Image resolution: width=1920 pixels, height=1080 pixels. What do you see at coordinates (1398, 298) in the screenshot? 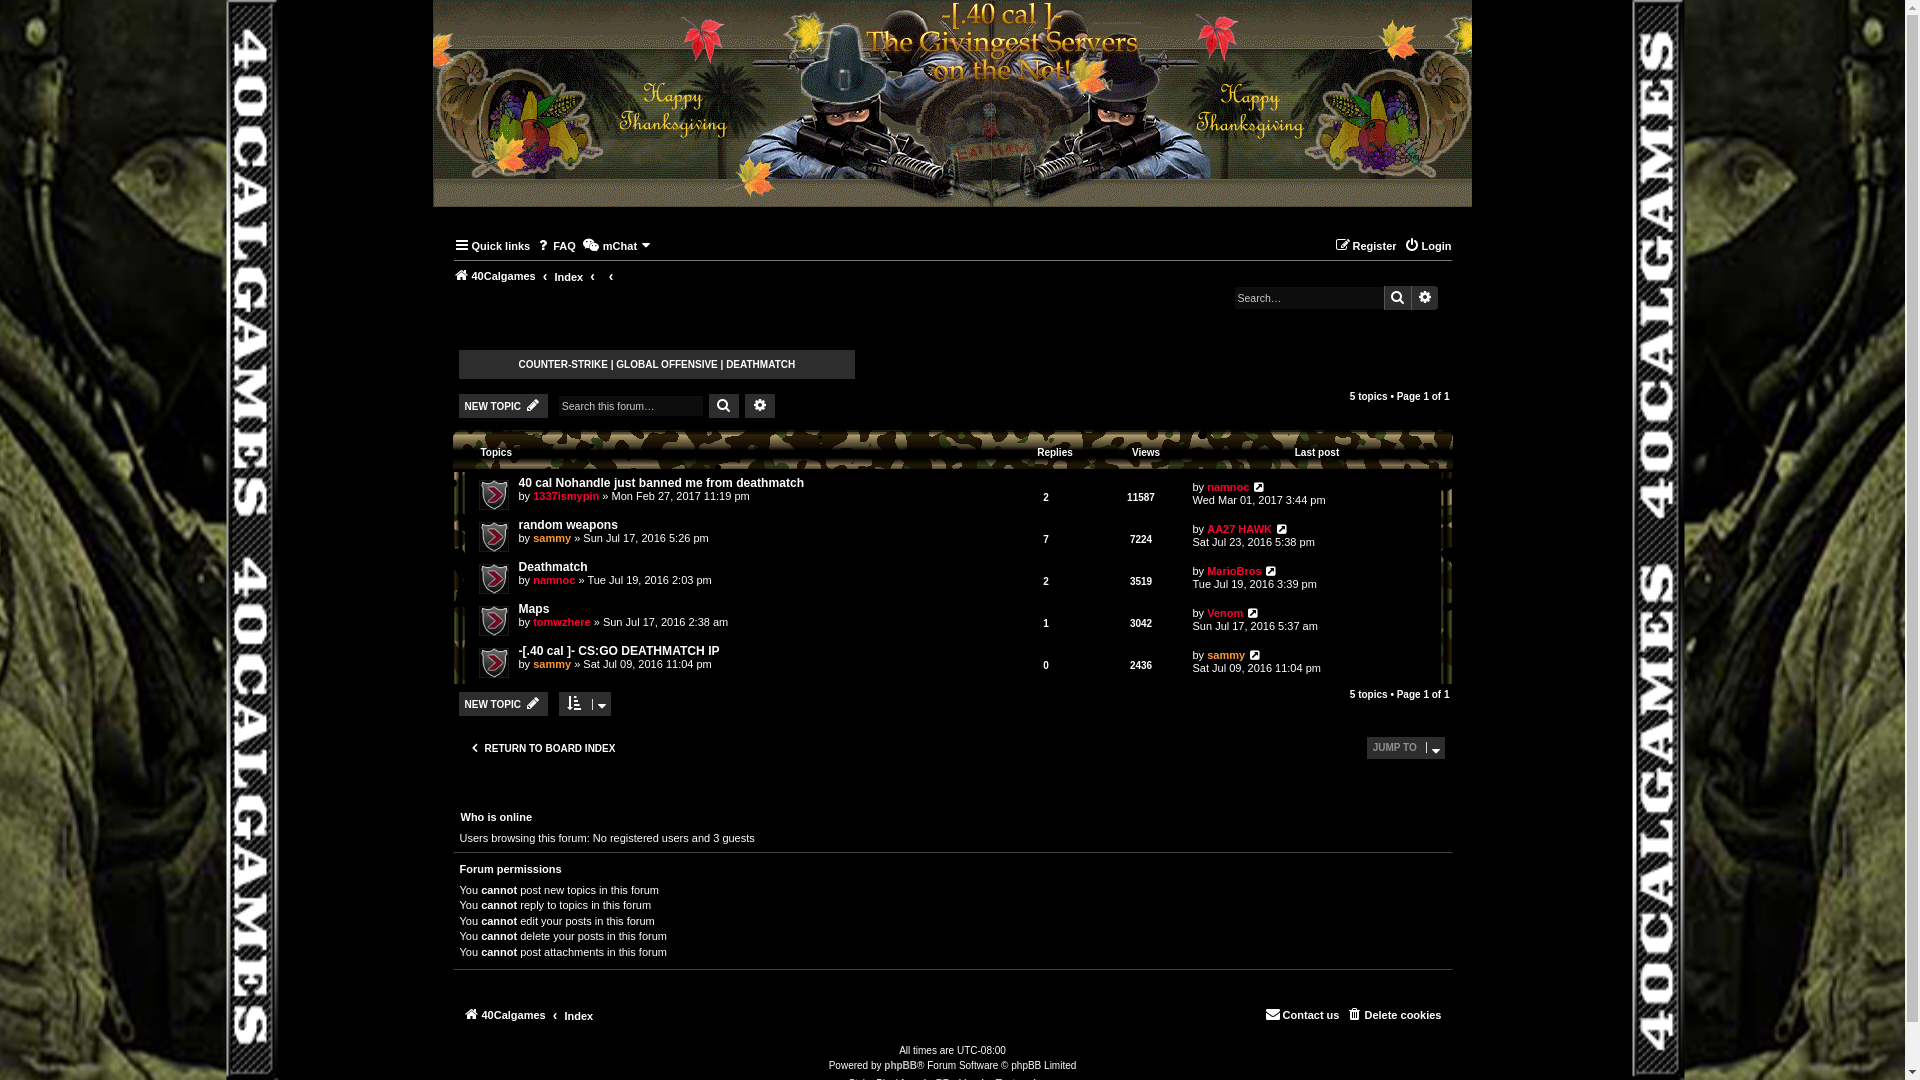
I see `SEARCH` at bounding box center [1398, 298].